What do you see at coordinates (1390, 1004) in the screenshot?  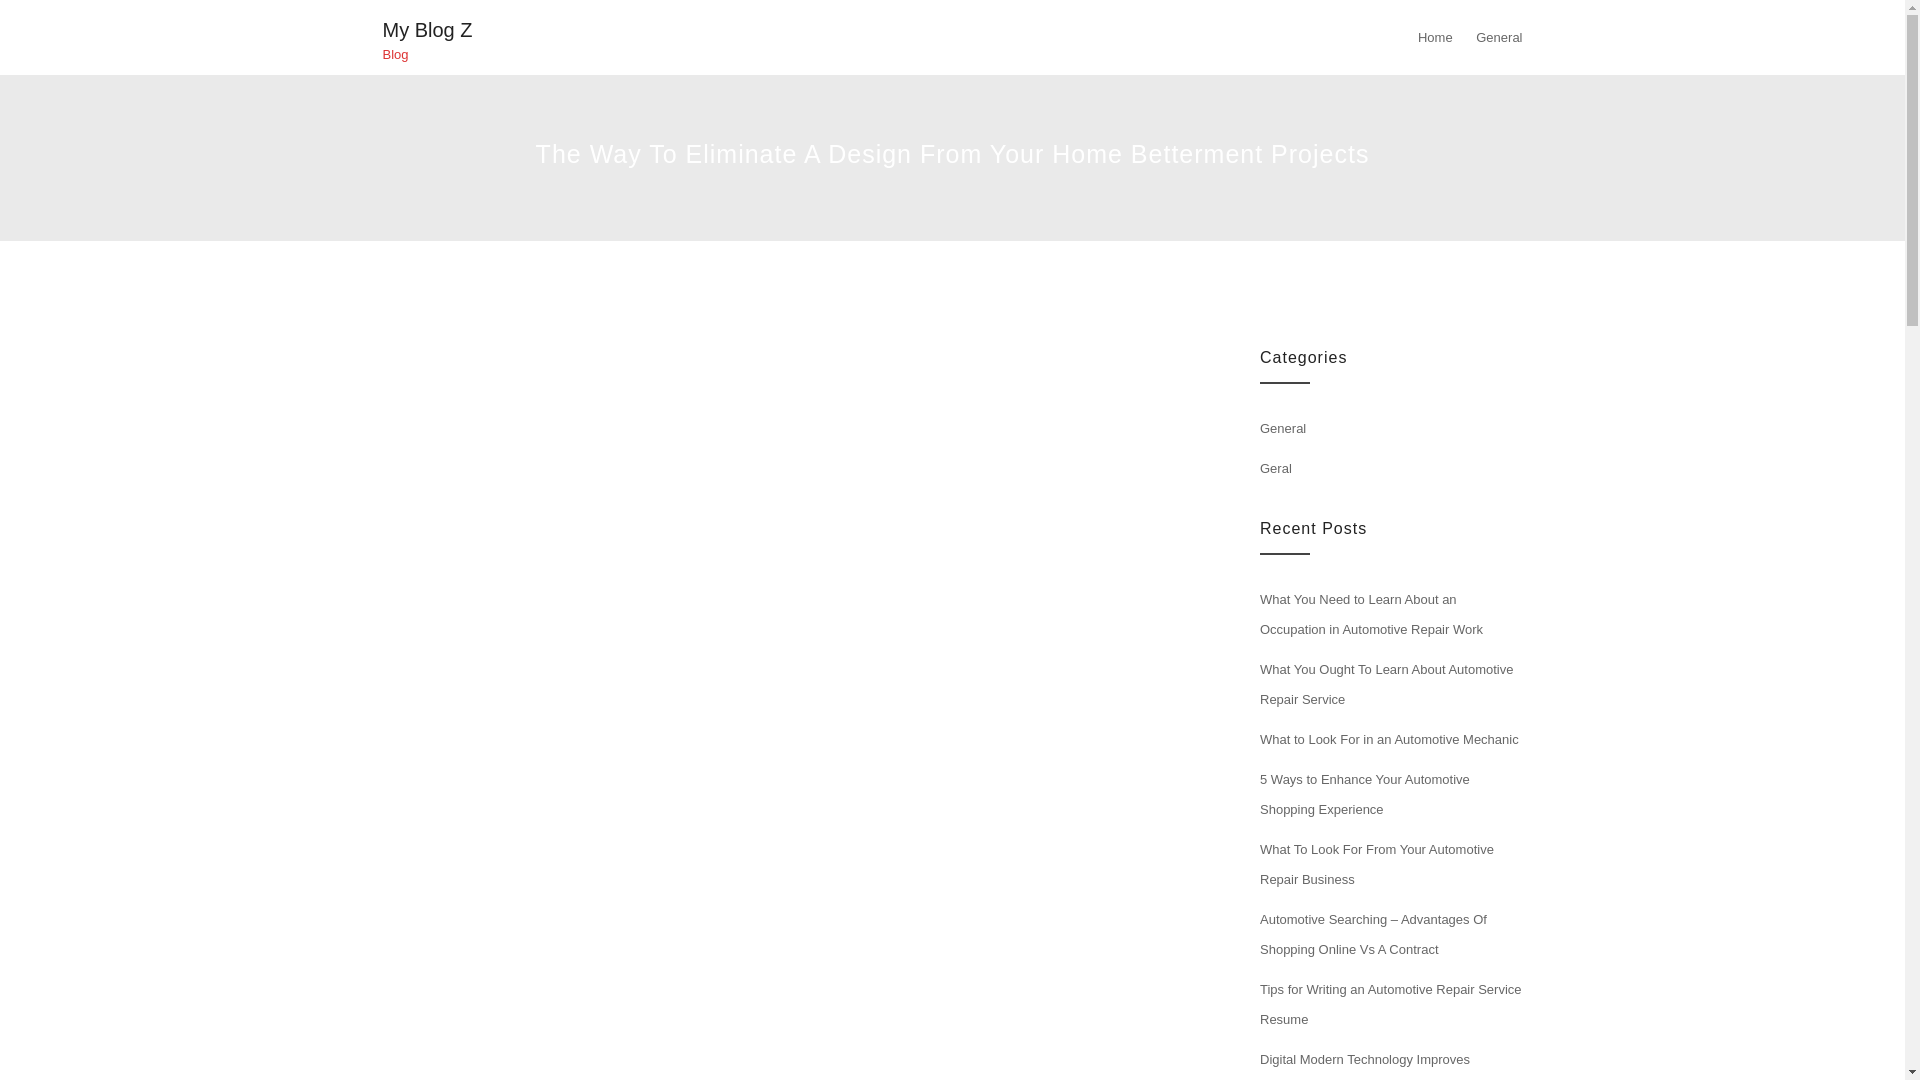 I see `Tips for Writing an Automotive Repair Service Resume` at bounding box center [1390, 1004].